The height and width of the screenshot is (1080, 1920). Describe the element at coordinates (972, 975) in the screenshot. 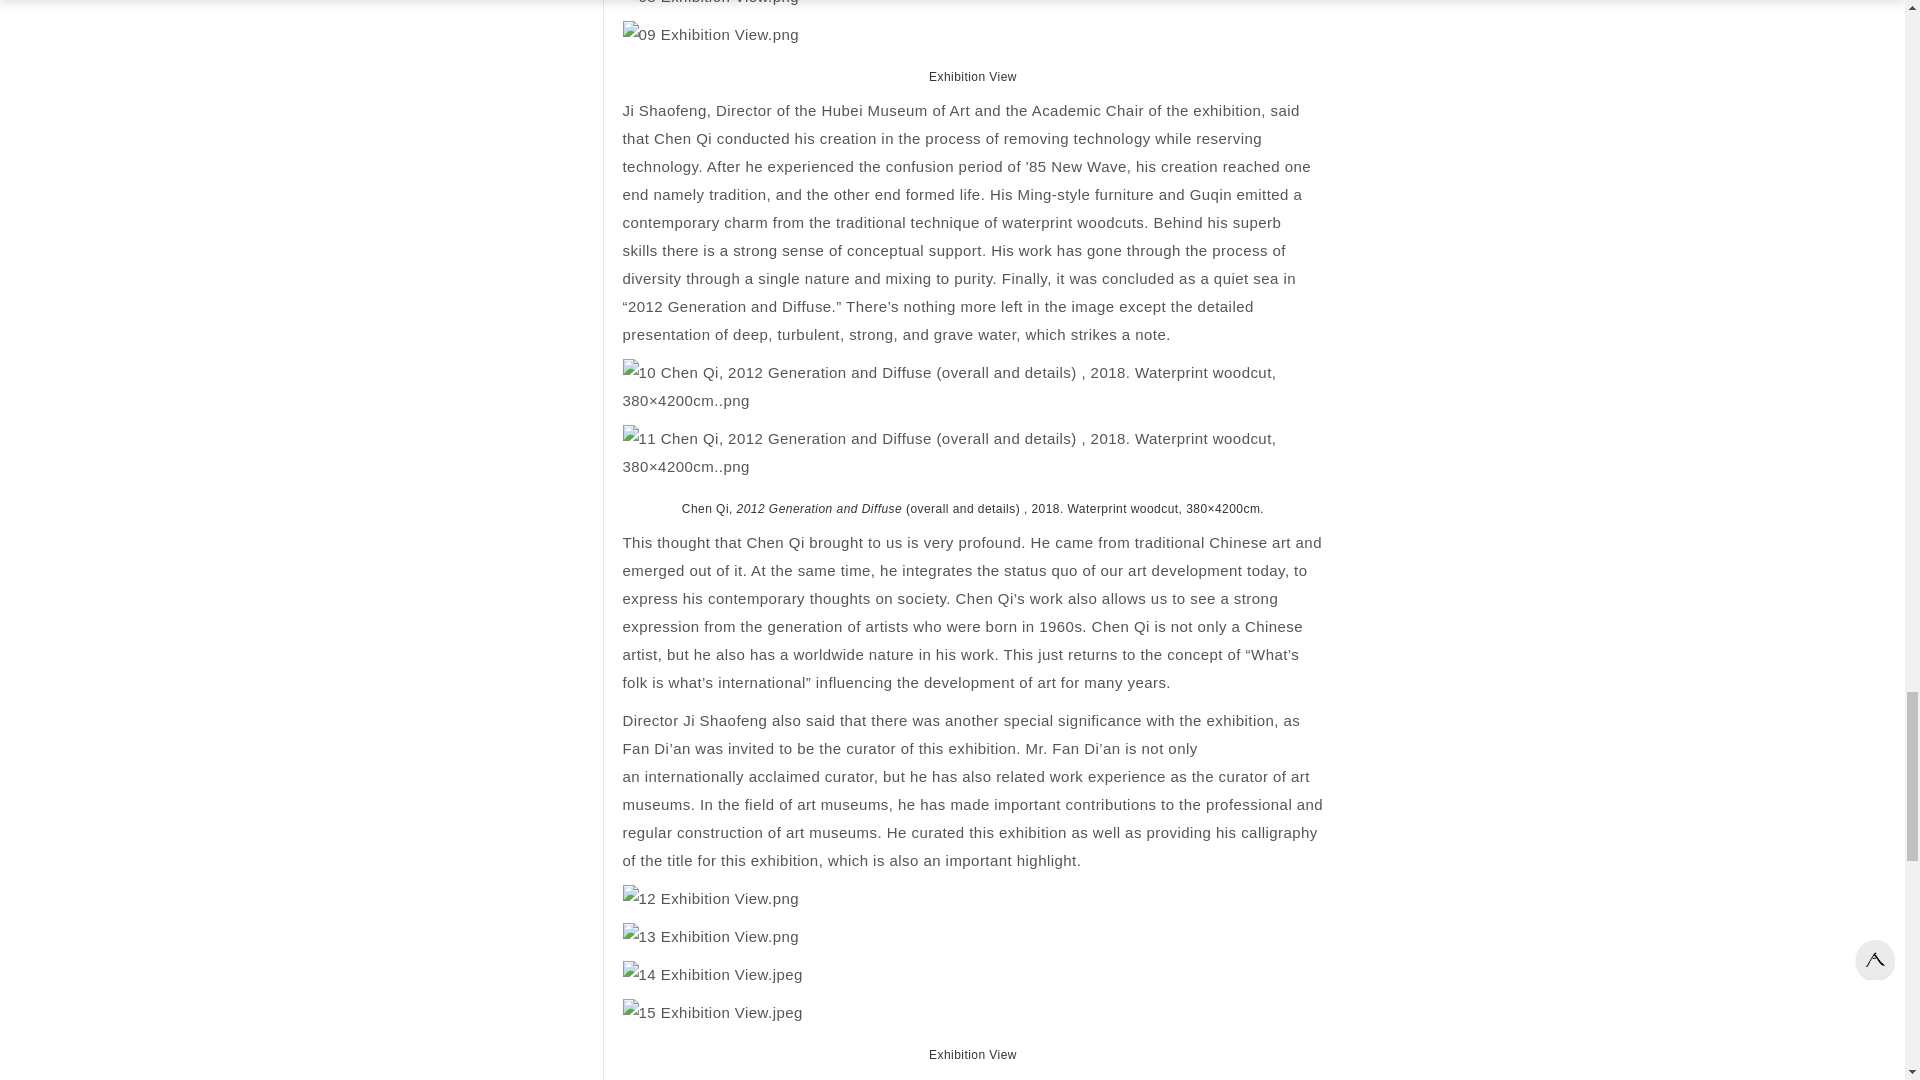

I see `14 Exhibition View.jpeg` at that location.